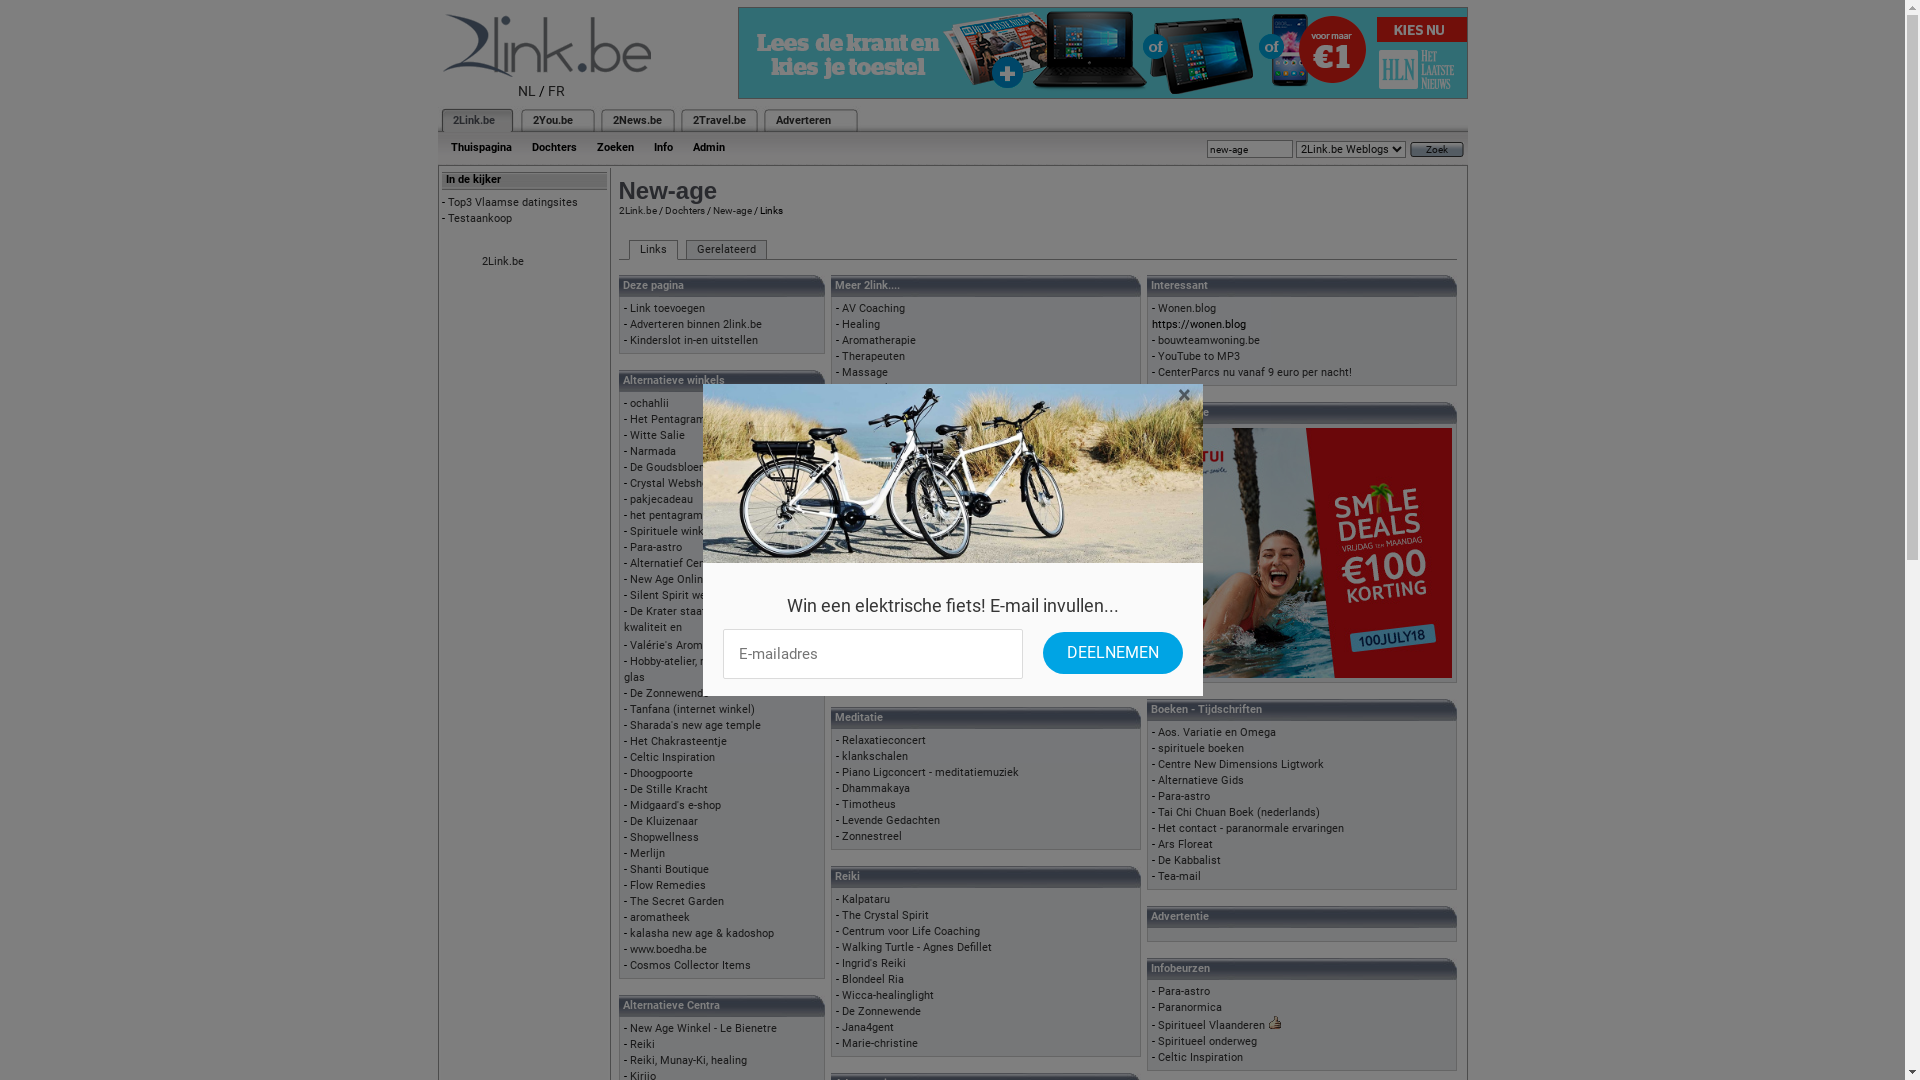 The height and width of the screenshot is (1080, 1920). What do you see at coordinates (664, 838) in the screenshot?
I see `Shopwellness` at bounding box center [664, 838].